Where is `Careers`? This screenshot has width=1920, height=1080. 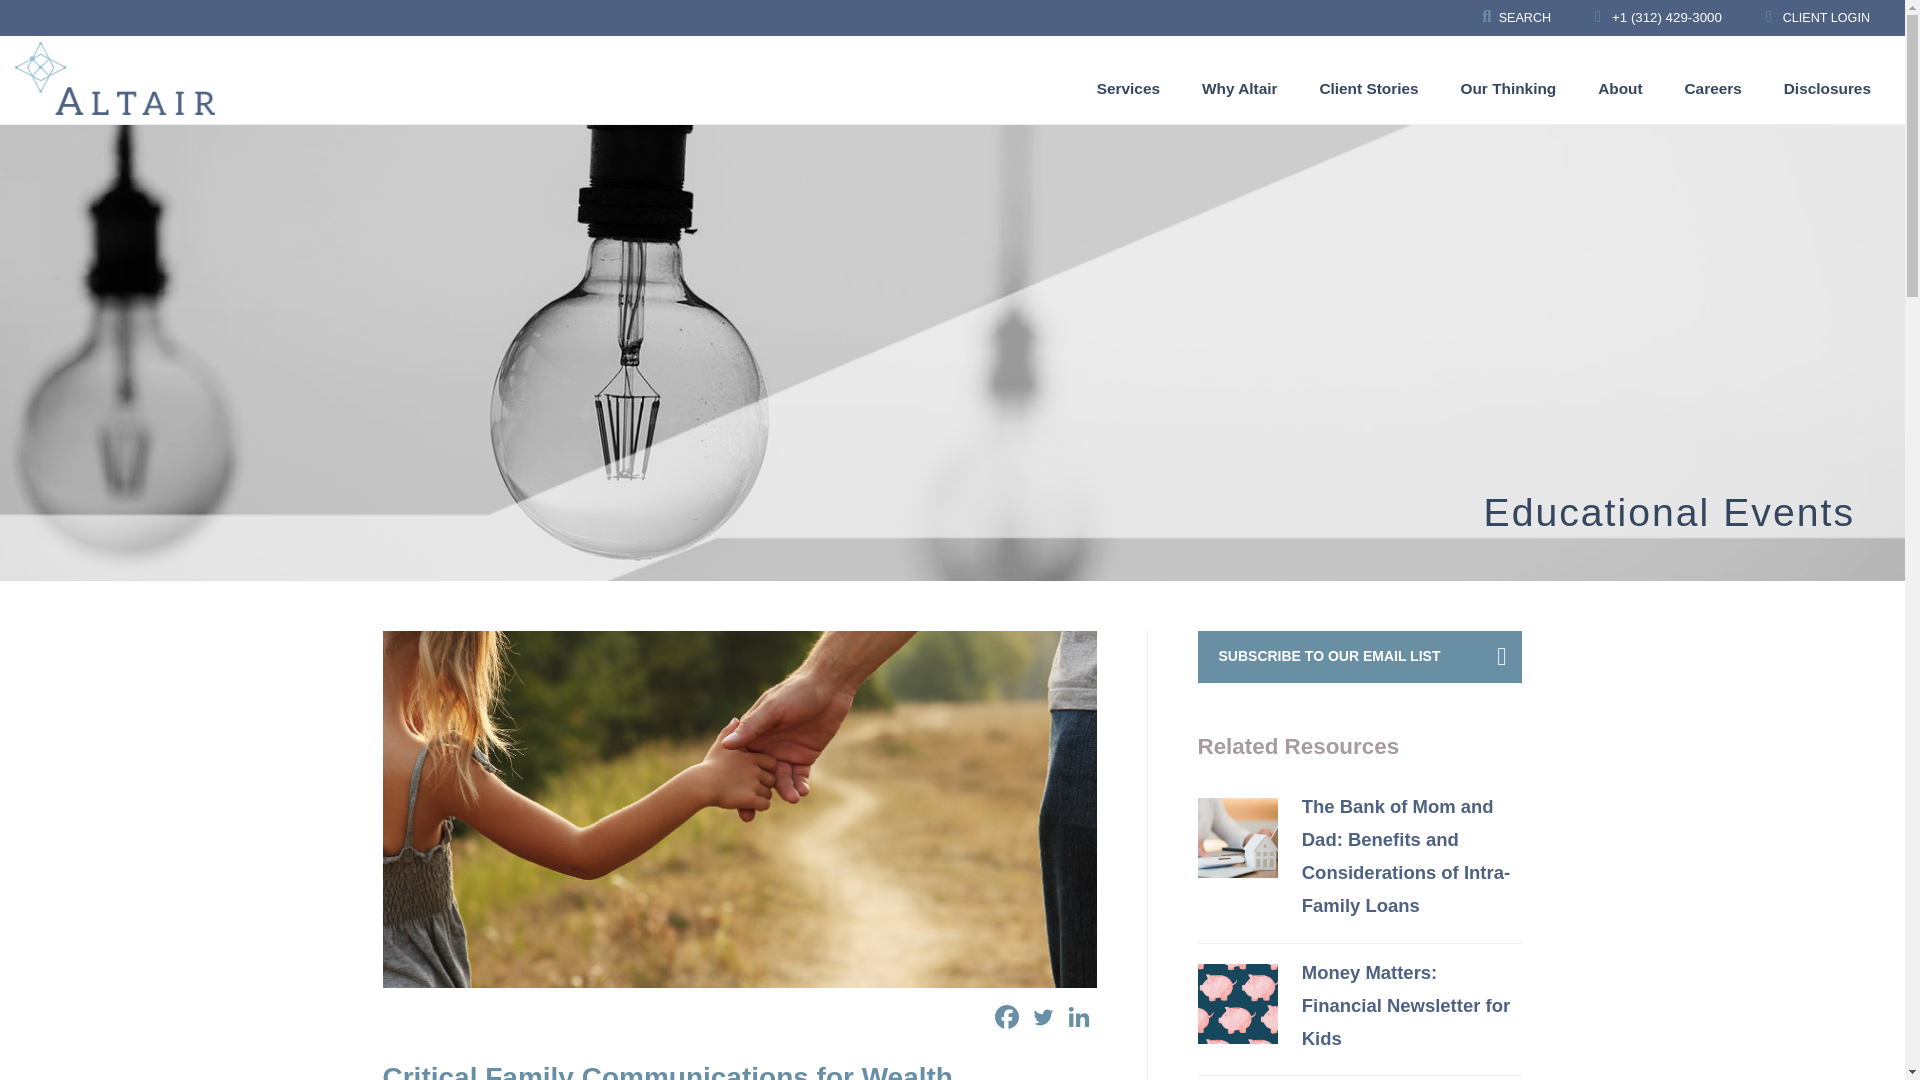 Careers is located at coordinates (1713, 88).